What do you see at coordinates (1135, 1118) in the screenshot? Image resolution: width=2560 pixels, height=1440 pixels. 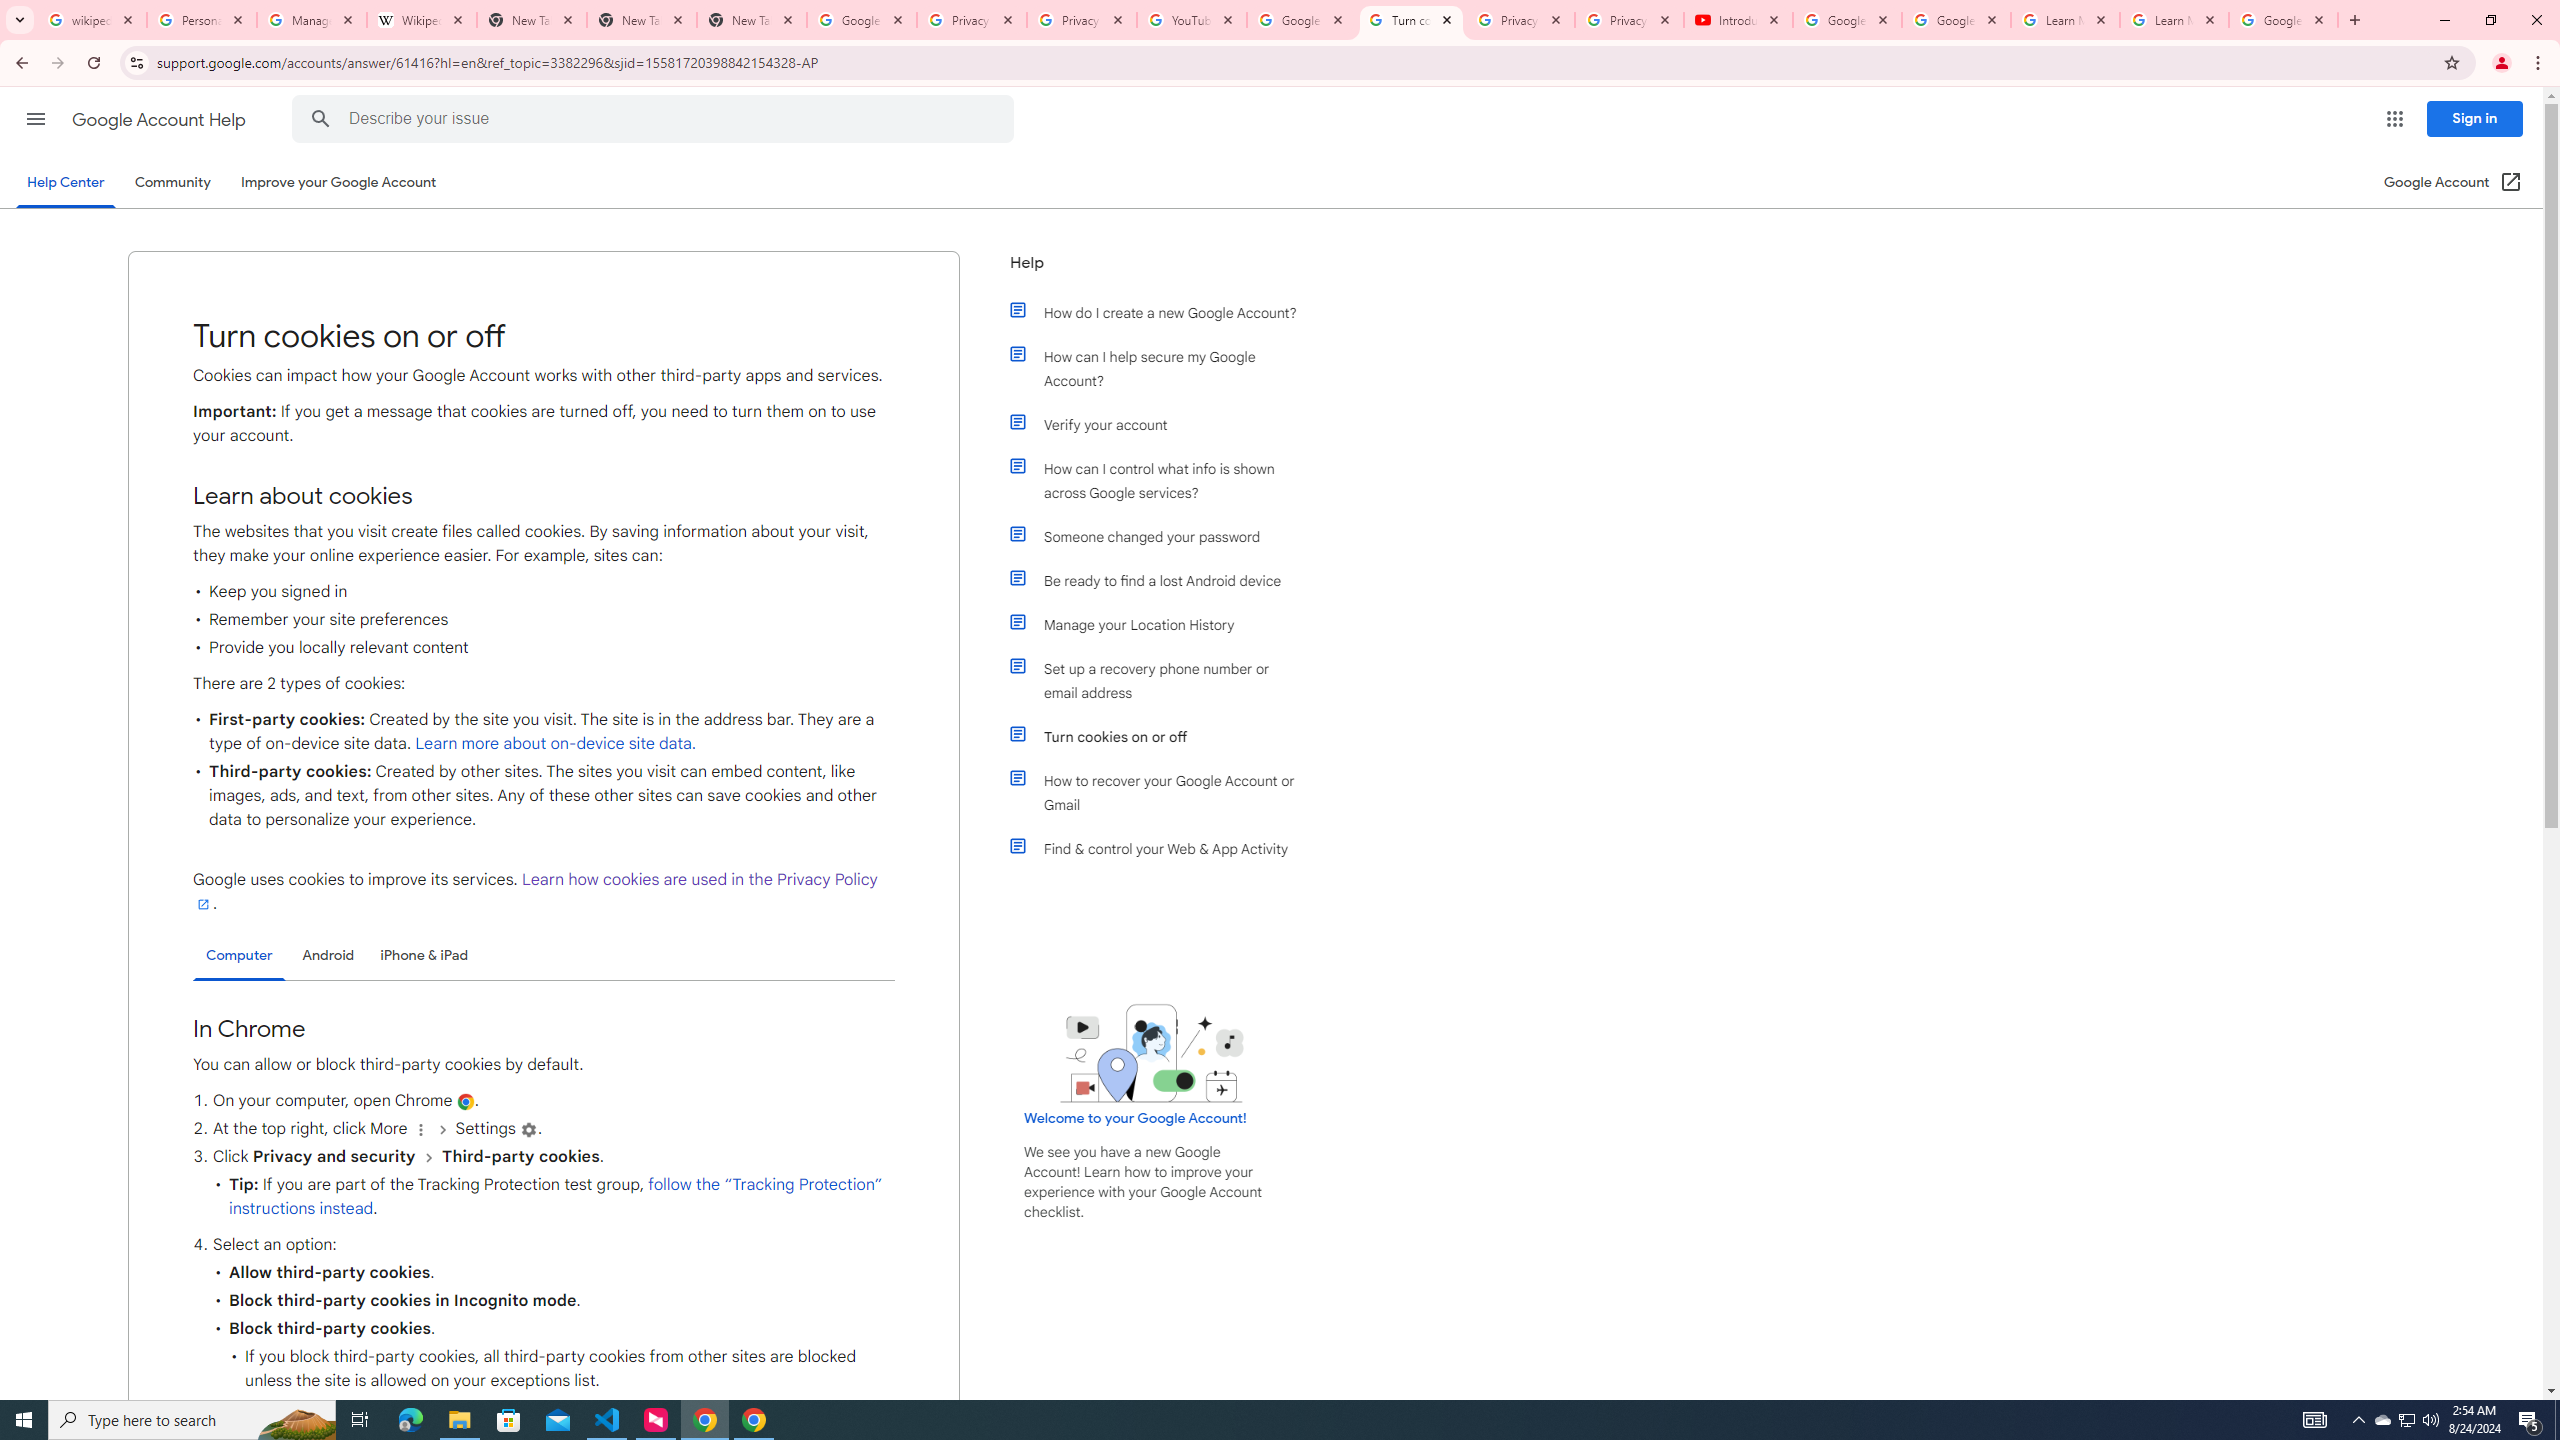 I see `Welcome to your Google Account!` at bounding box center [1135, 1118].